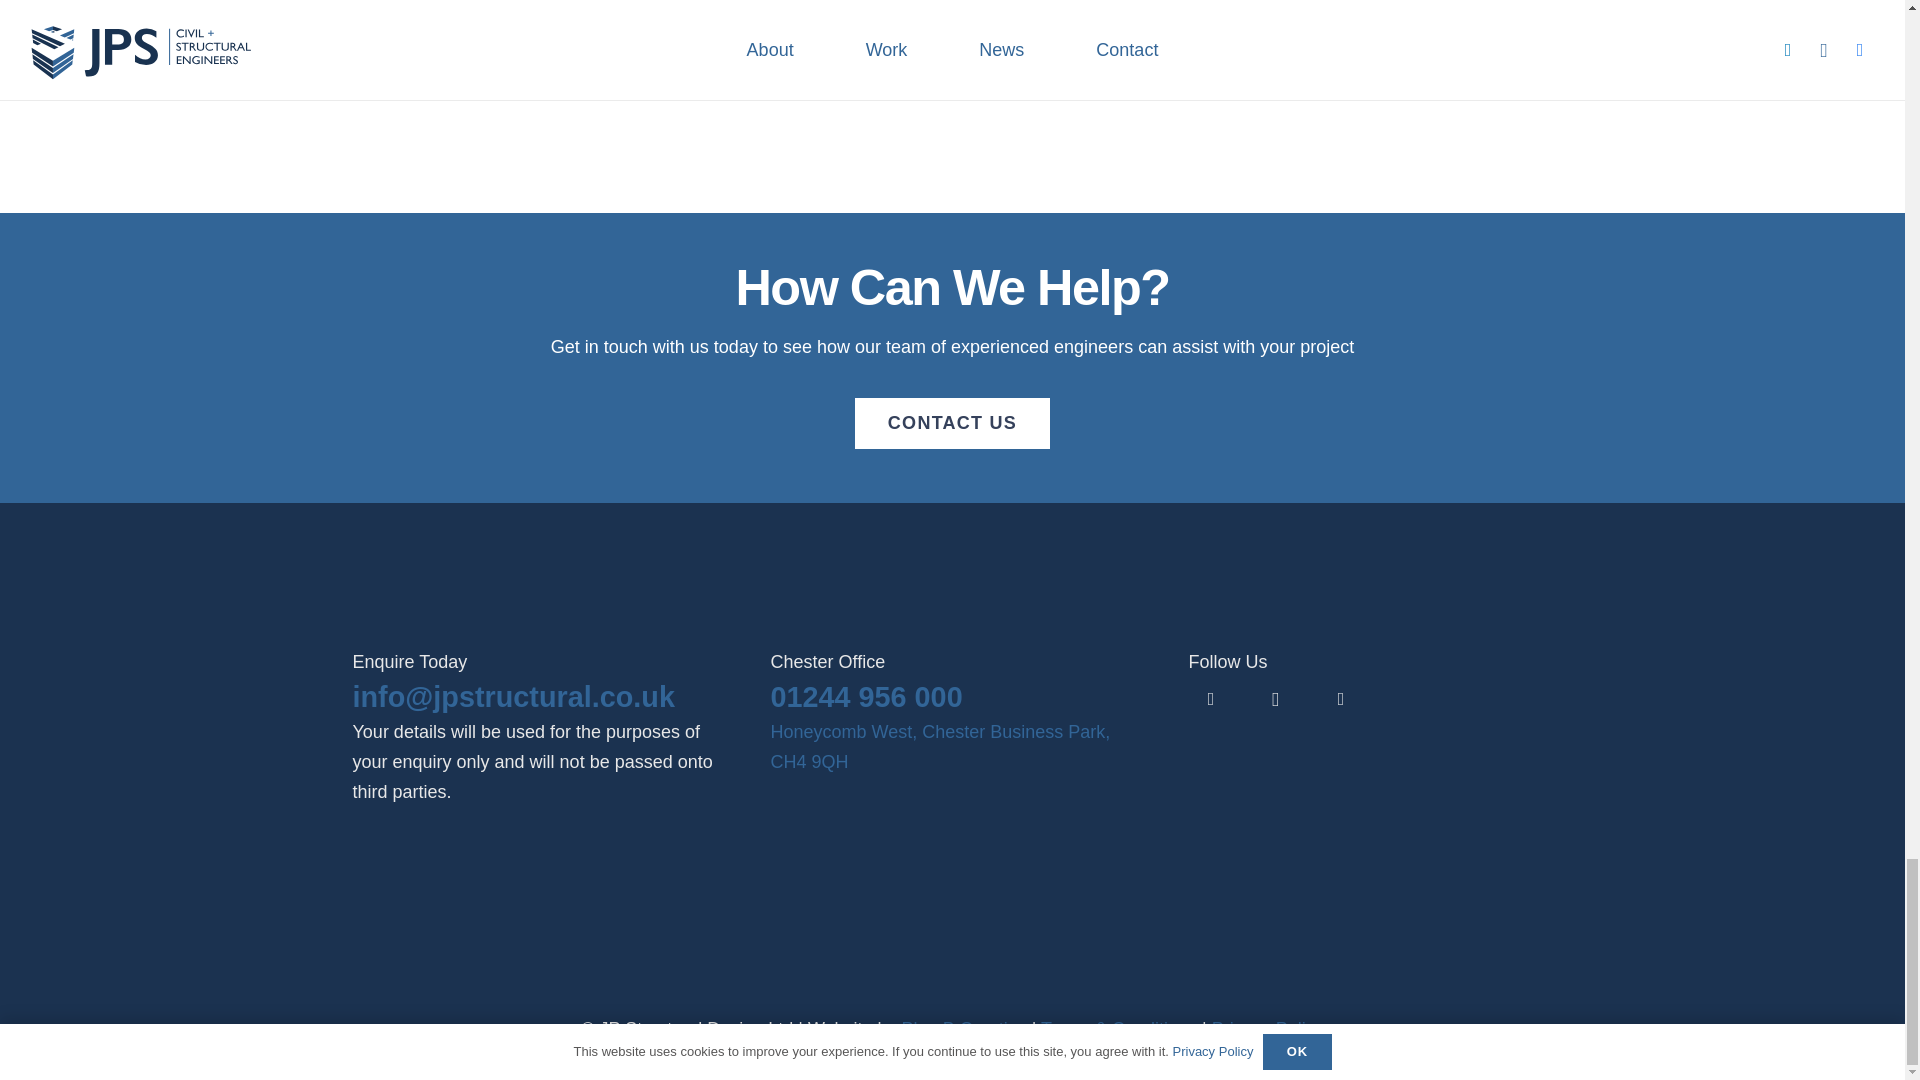 The width and height of the screenshot is (1920, 1080). I want to click on Honeycomb West, Chester Business Park, CH4 9QH, so click(939, 747).